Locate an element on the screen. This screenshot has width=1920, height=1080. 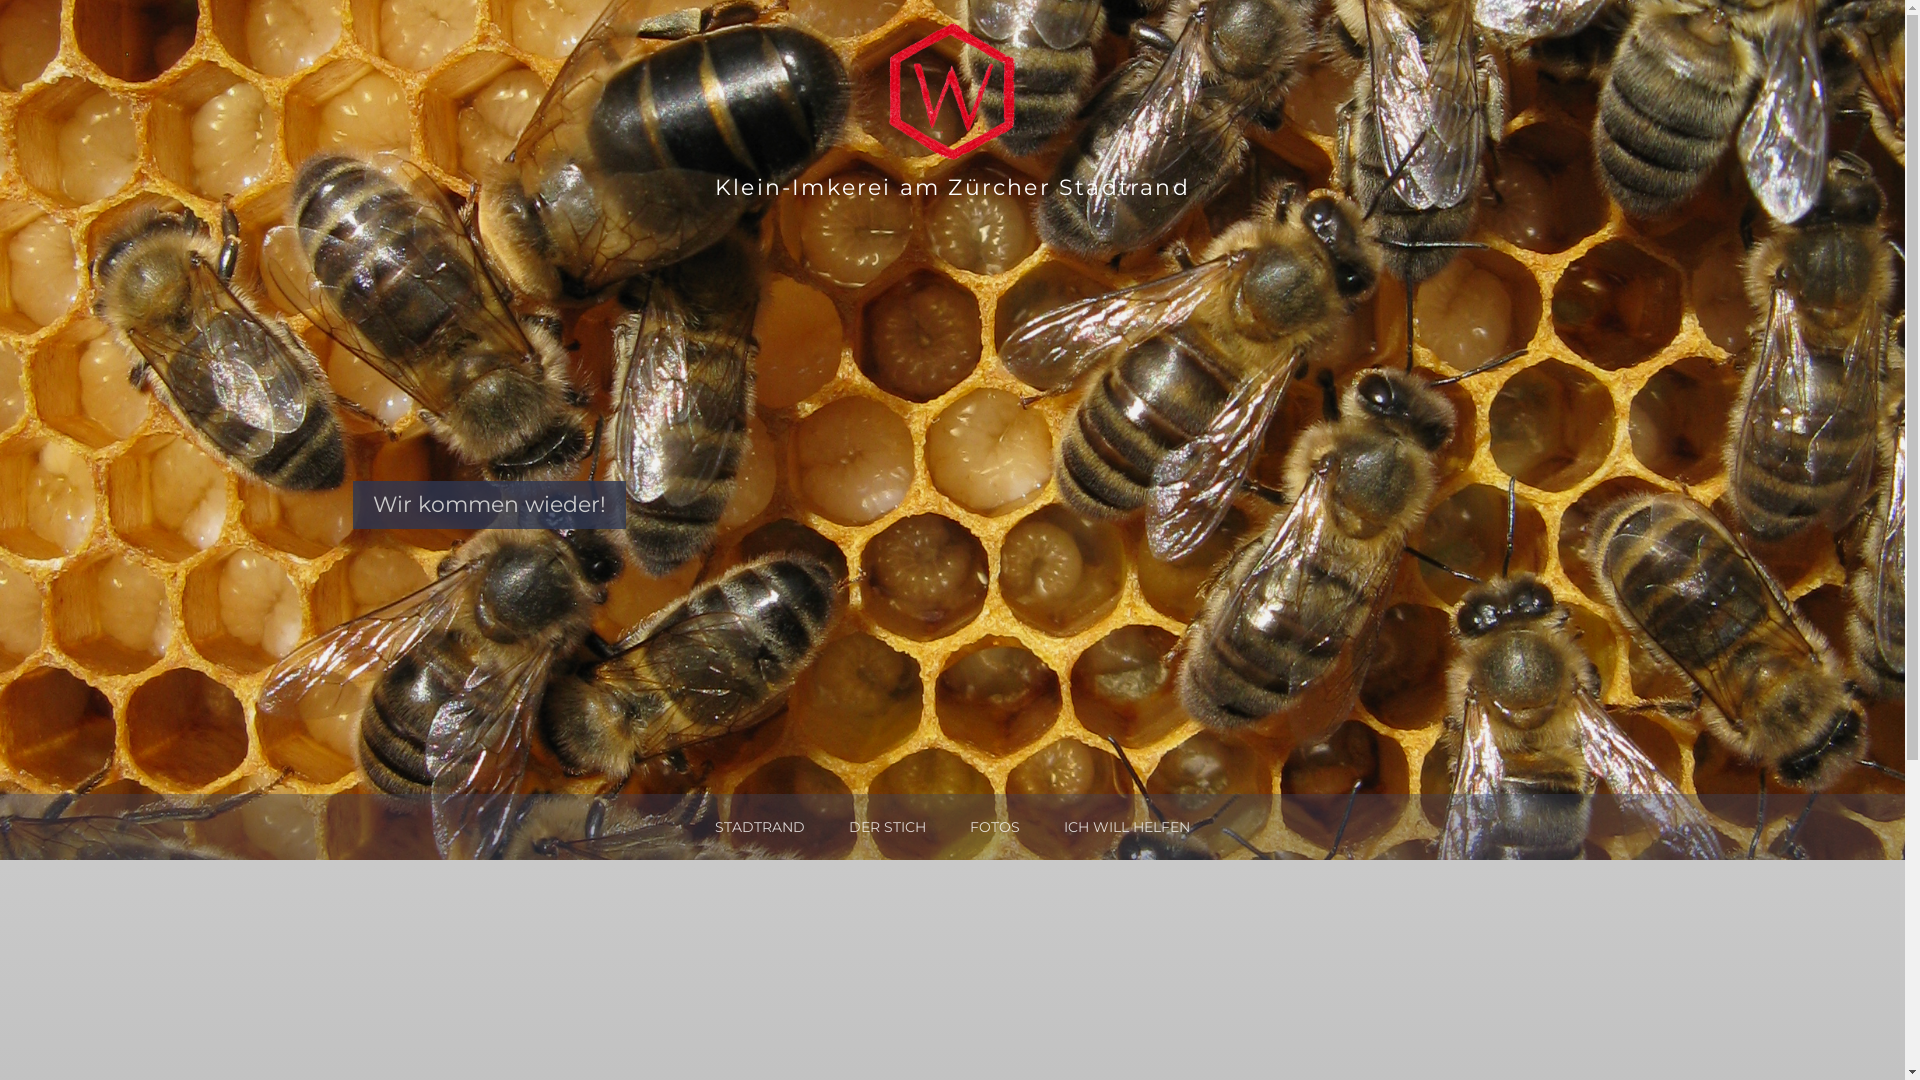
ICH WILL HELFEN is located at coordinates (1127, 827).